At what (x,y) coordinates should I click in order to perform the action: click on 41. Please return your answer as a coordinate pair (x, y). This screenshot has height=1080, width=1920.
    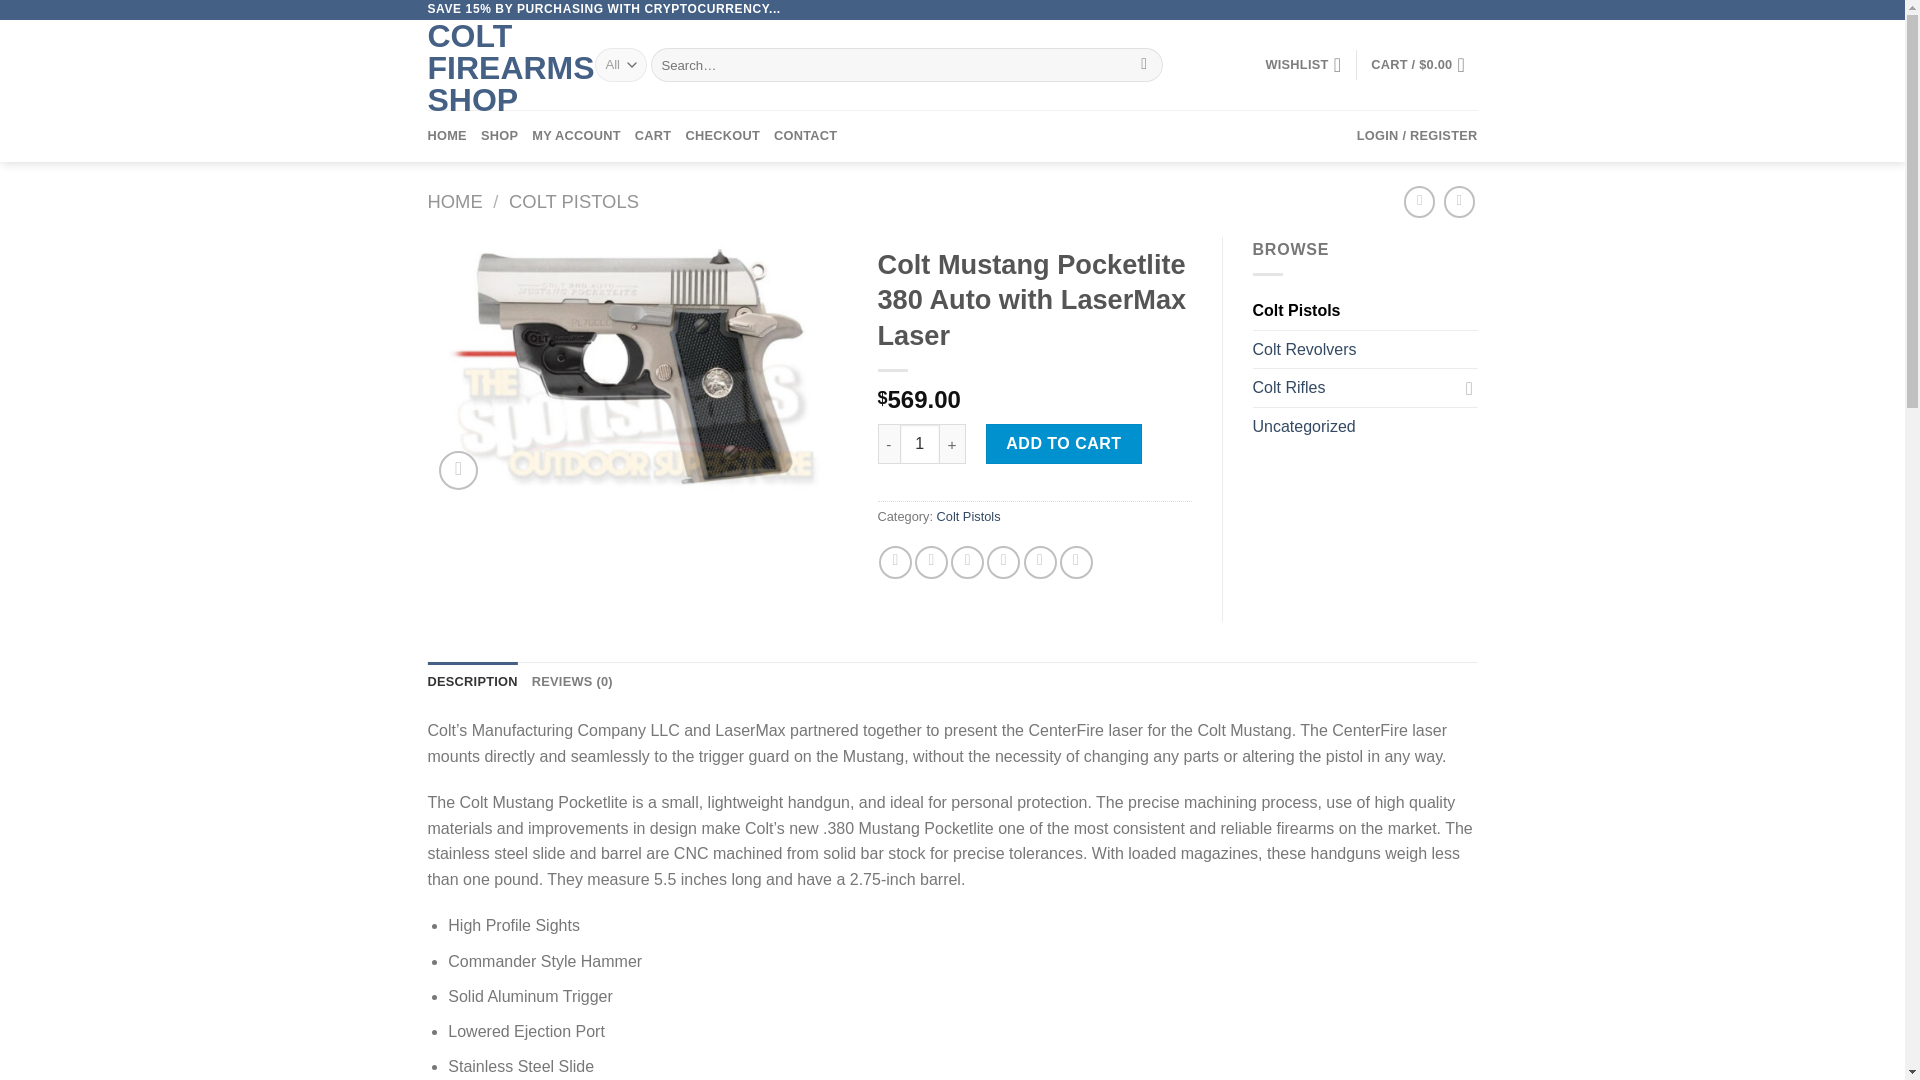
    Looking at the image, I should click on (638, 368).